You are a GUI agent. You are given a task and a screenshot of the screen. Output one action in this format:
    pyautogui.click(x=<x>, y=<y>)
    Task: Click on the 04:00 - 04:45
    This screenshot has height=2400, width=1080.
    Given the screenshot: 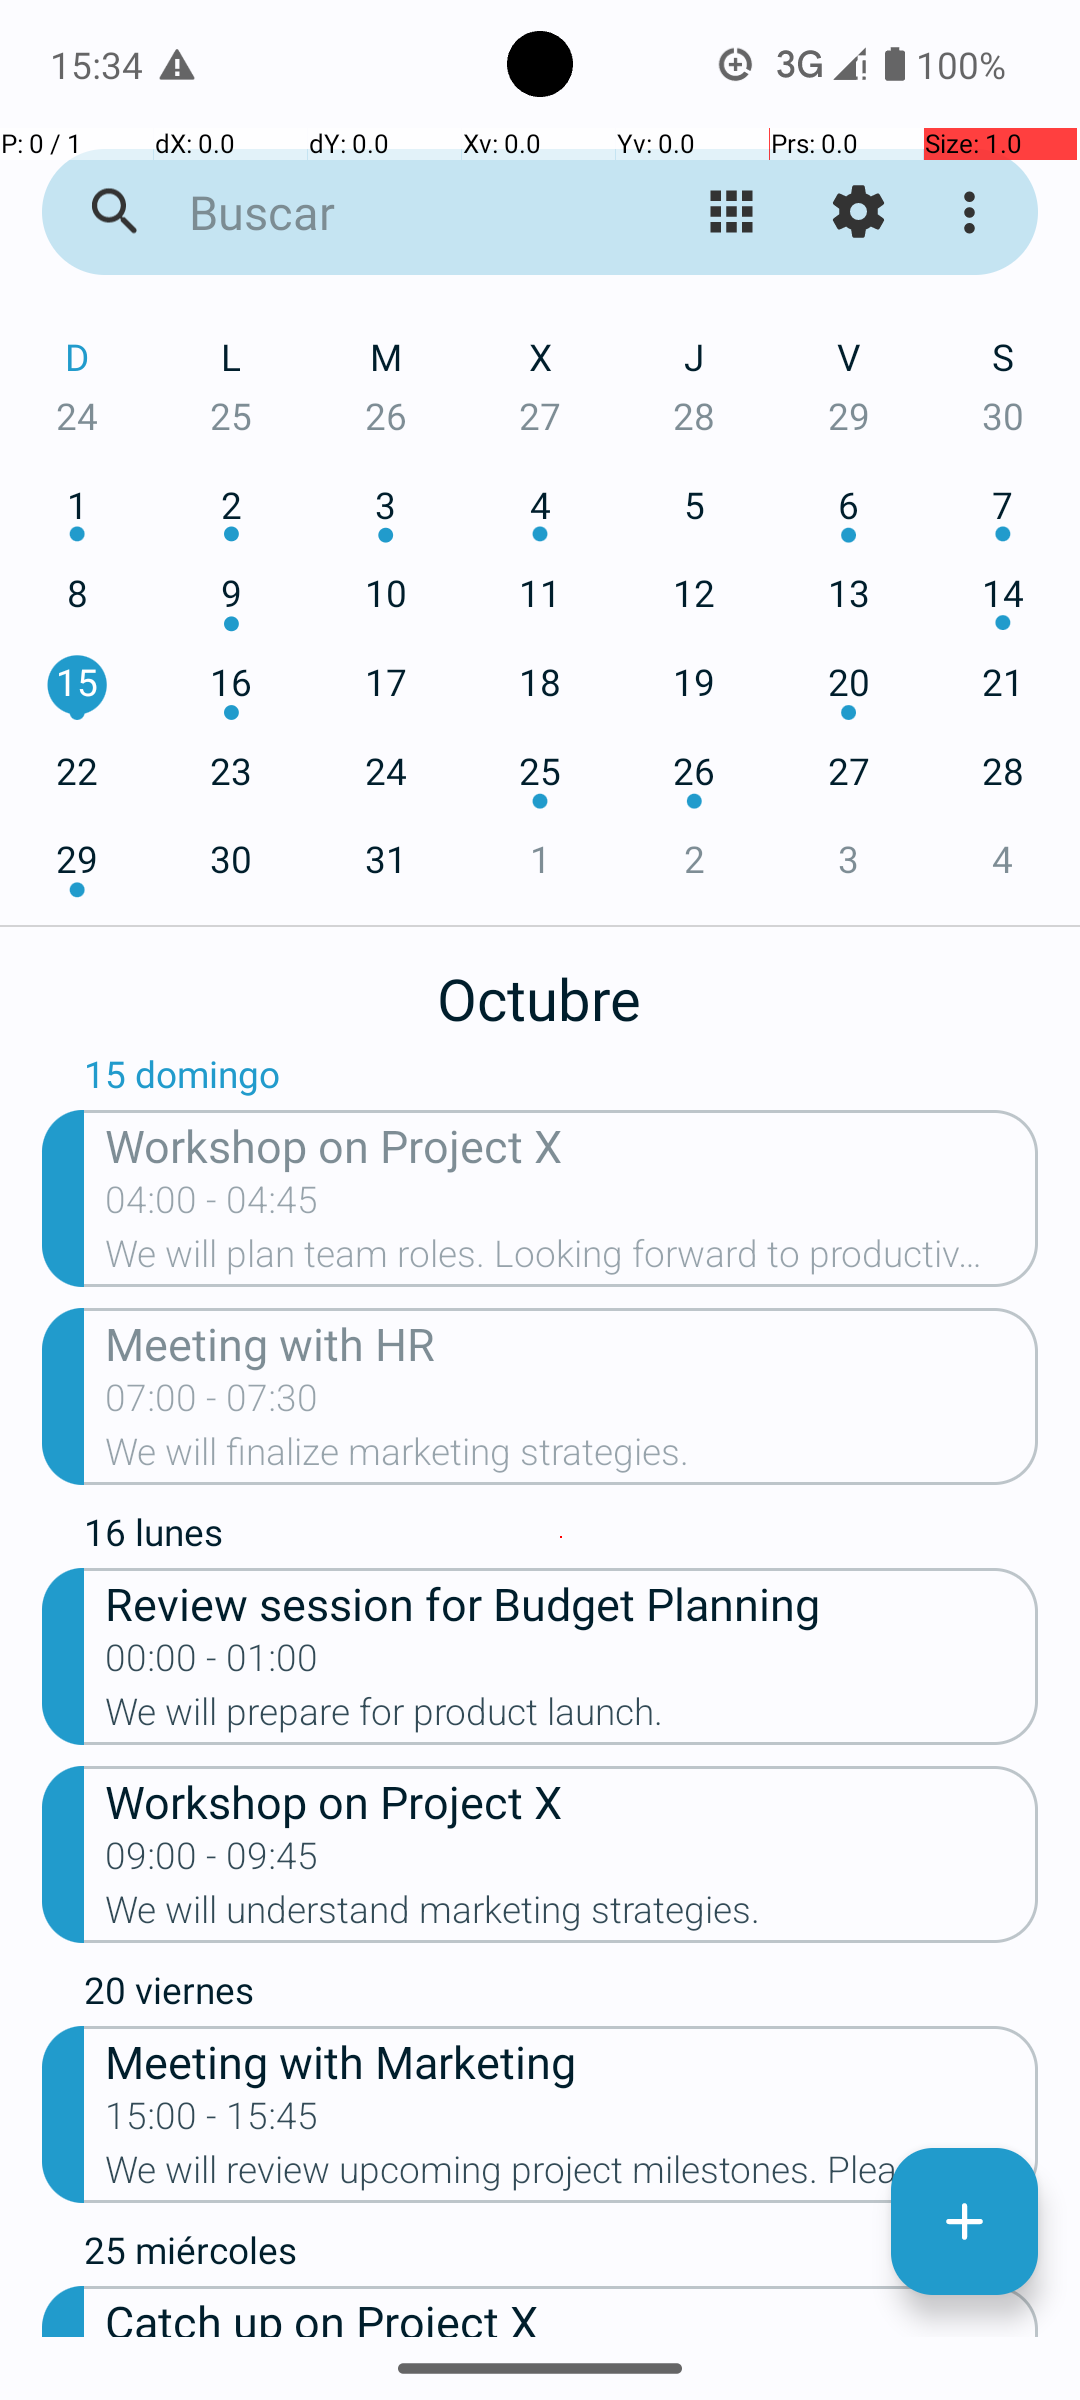 What is the action you would take?
    pyautogui.click(x=212, y=1206)
    